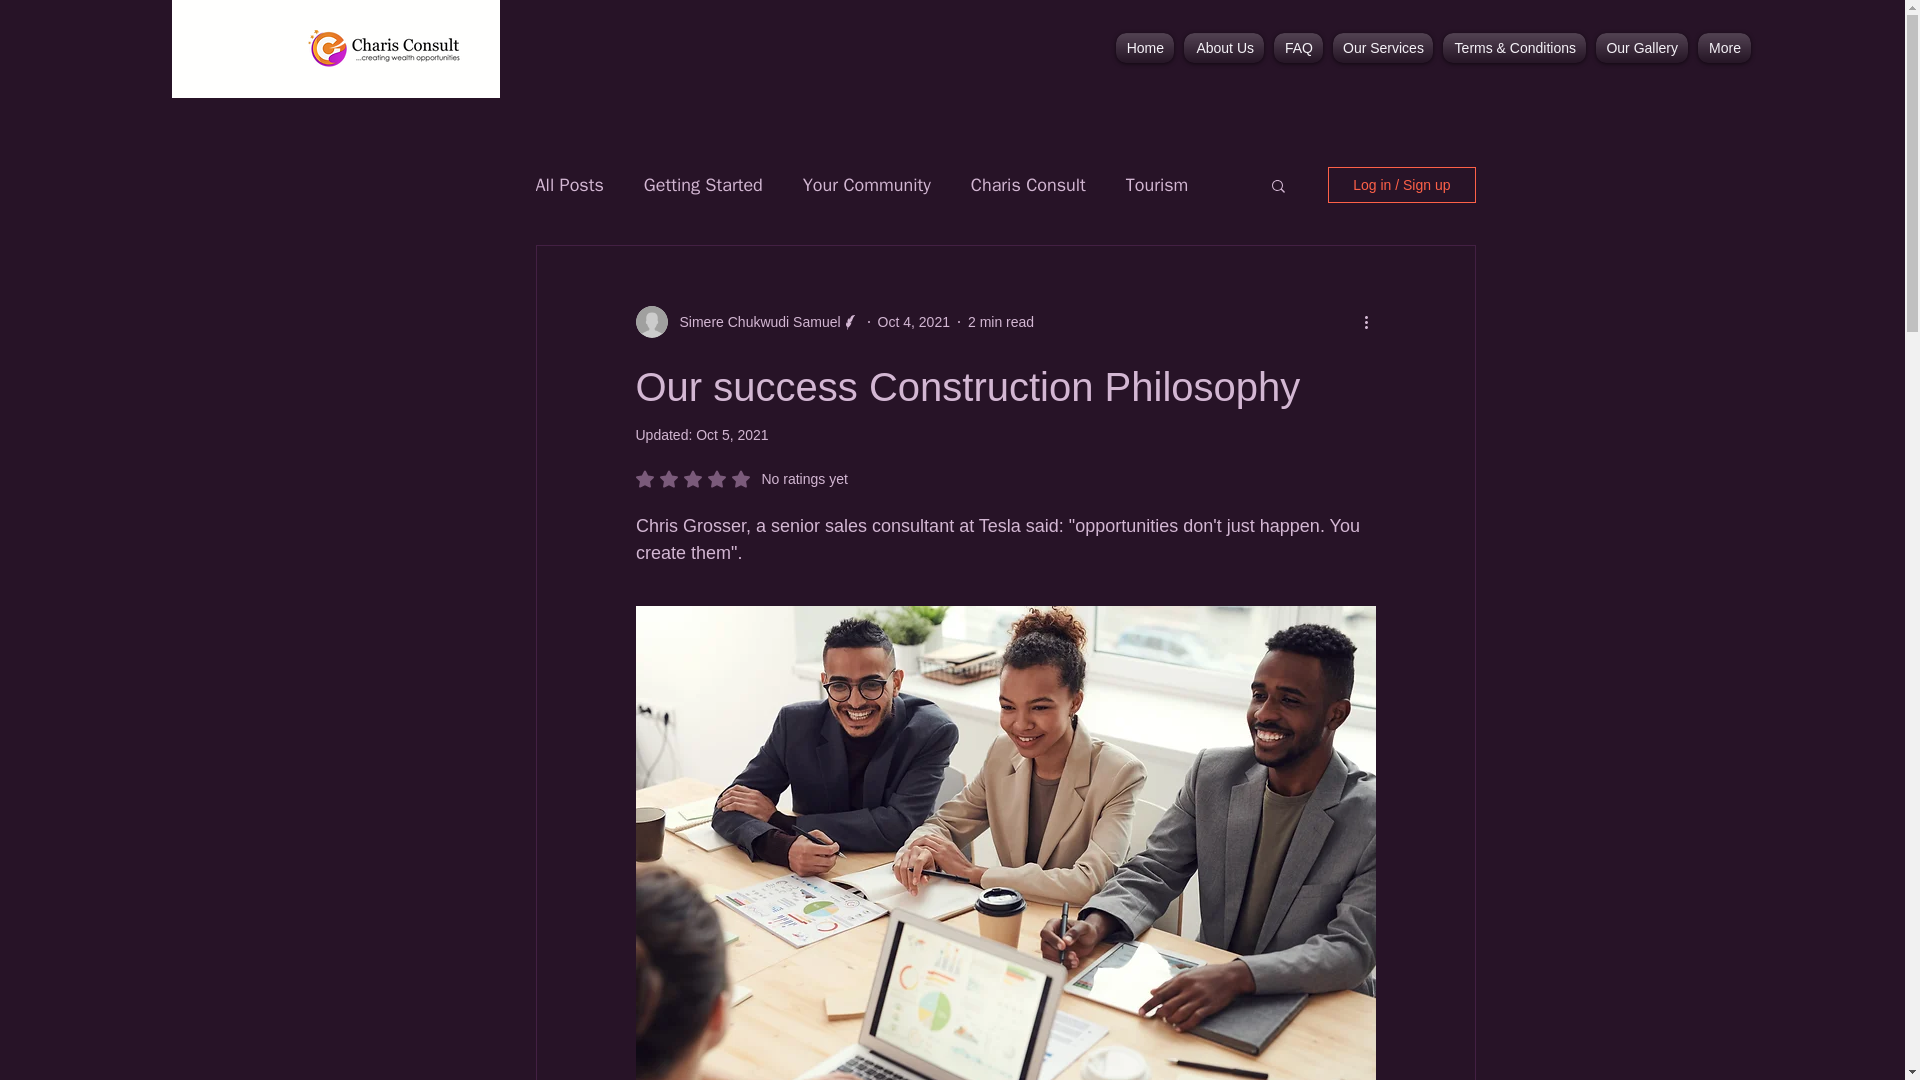  Describe the element at coordinates (1298, 48) in the screenshot. I see `FAQ` at that location.